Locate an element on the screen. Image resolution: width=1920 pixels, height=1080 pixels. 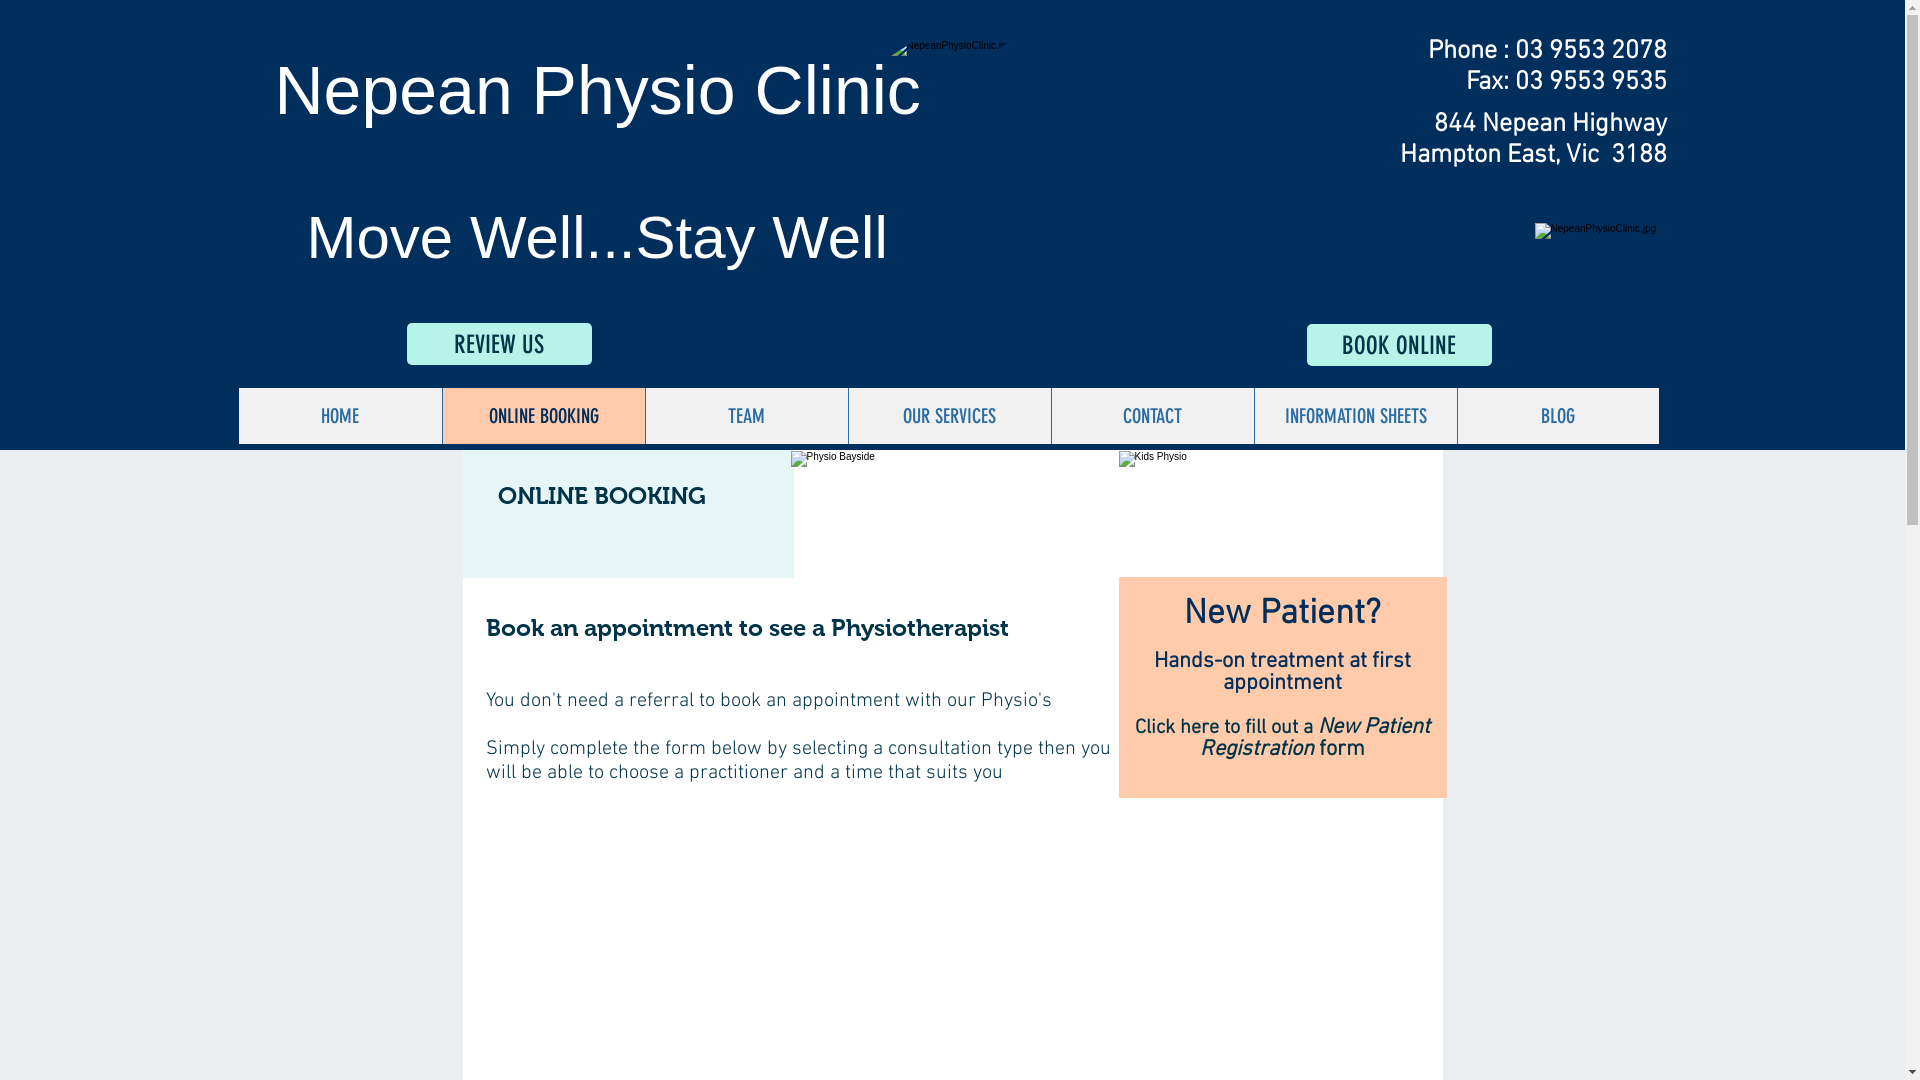
TEAM is located at coordinates (746, 416).